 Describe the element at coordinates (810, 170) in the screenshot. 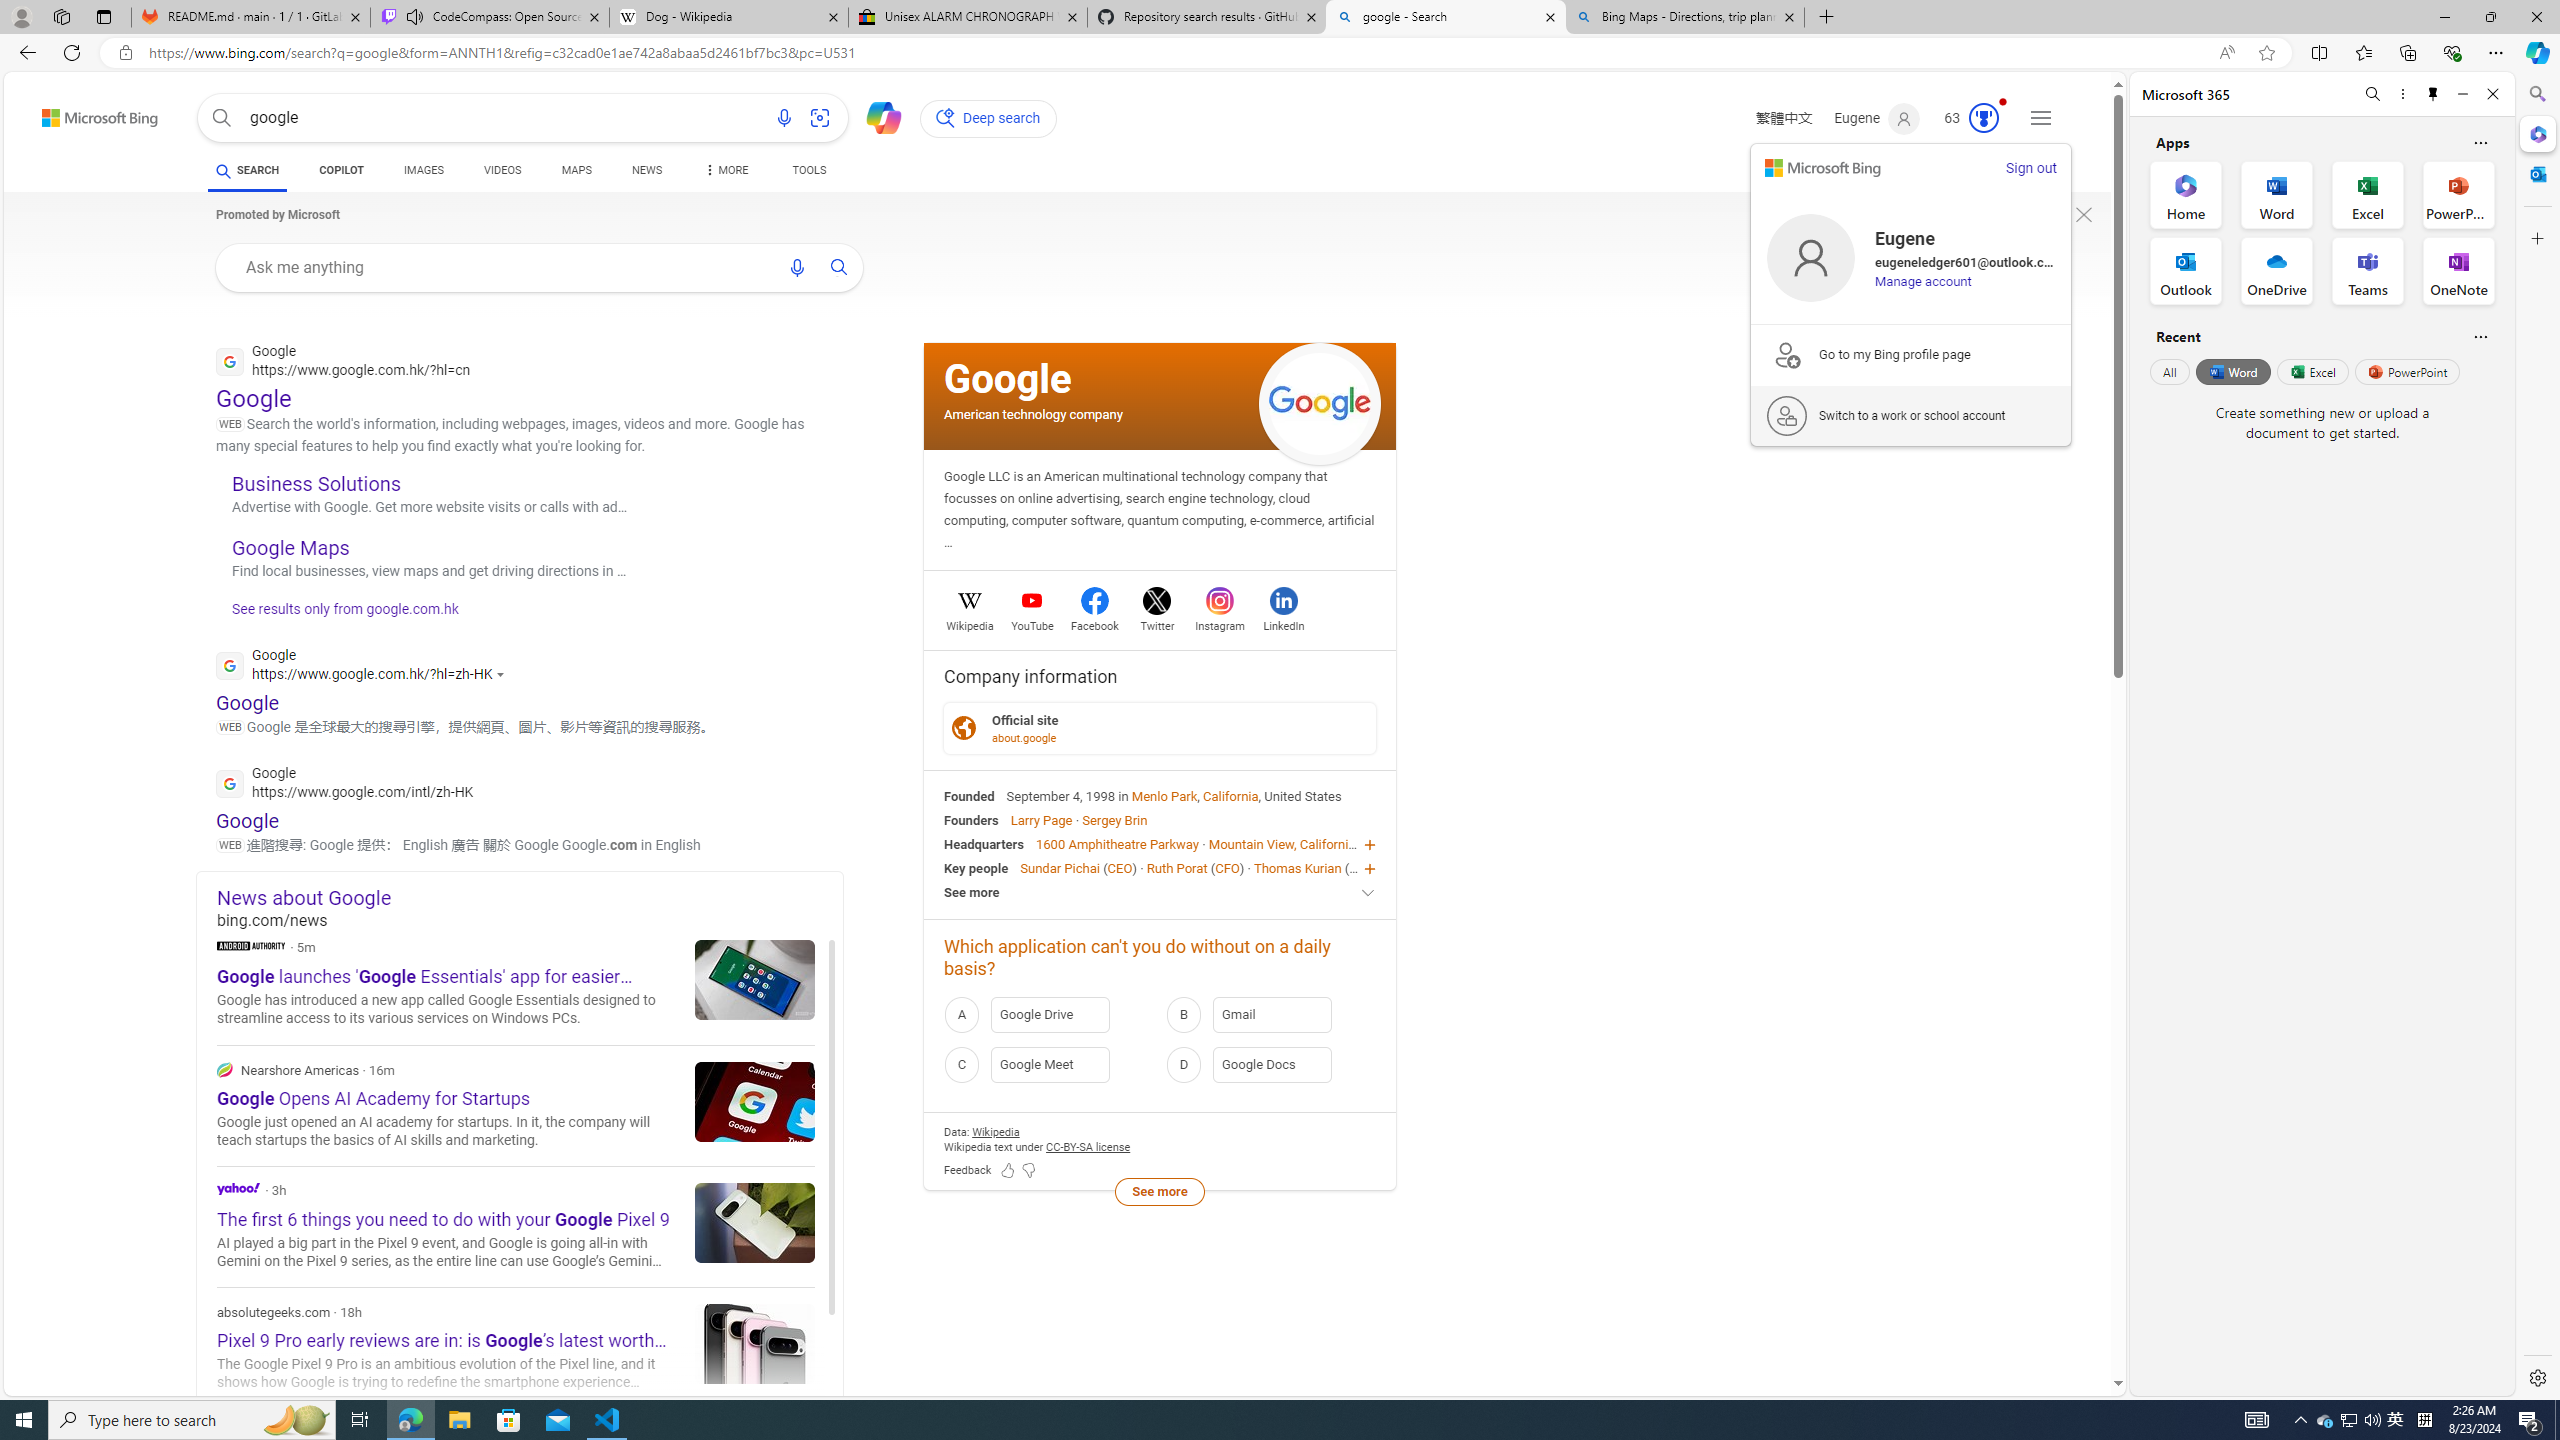

I see `TOOLS` at that location.